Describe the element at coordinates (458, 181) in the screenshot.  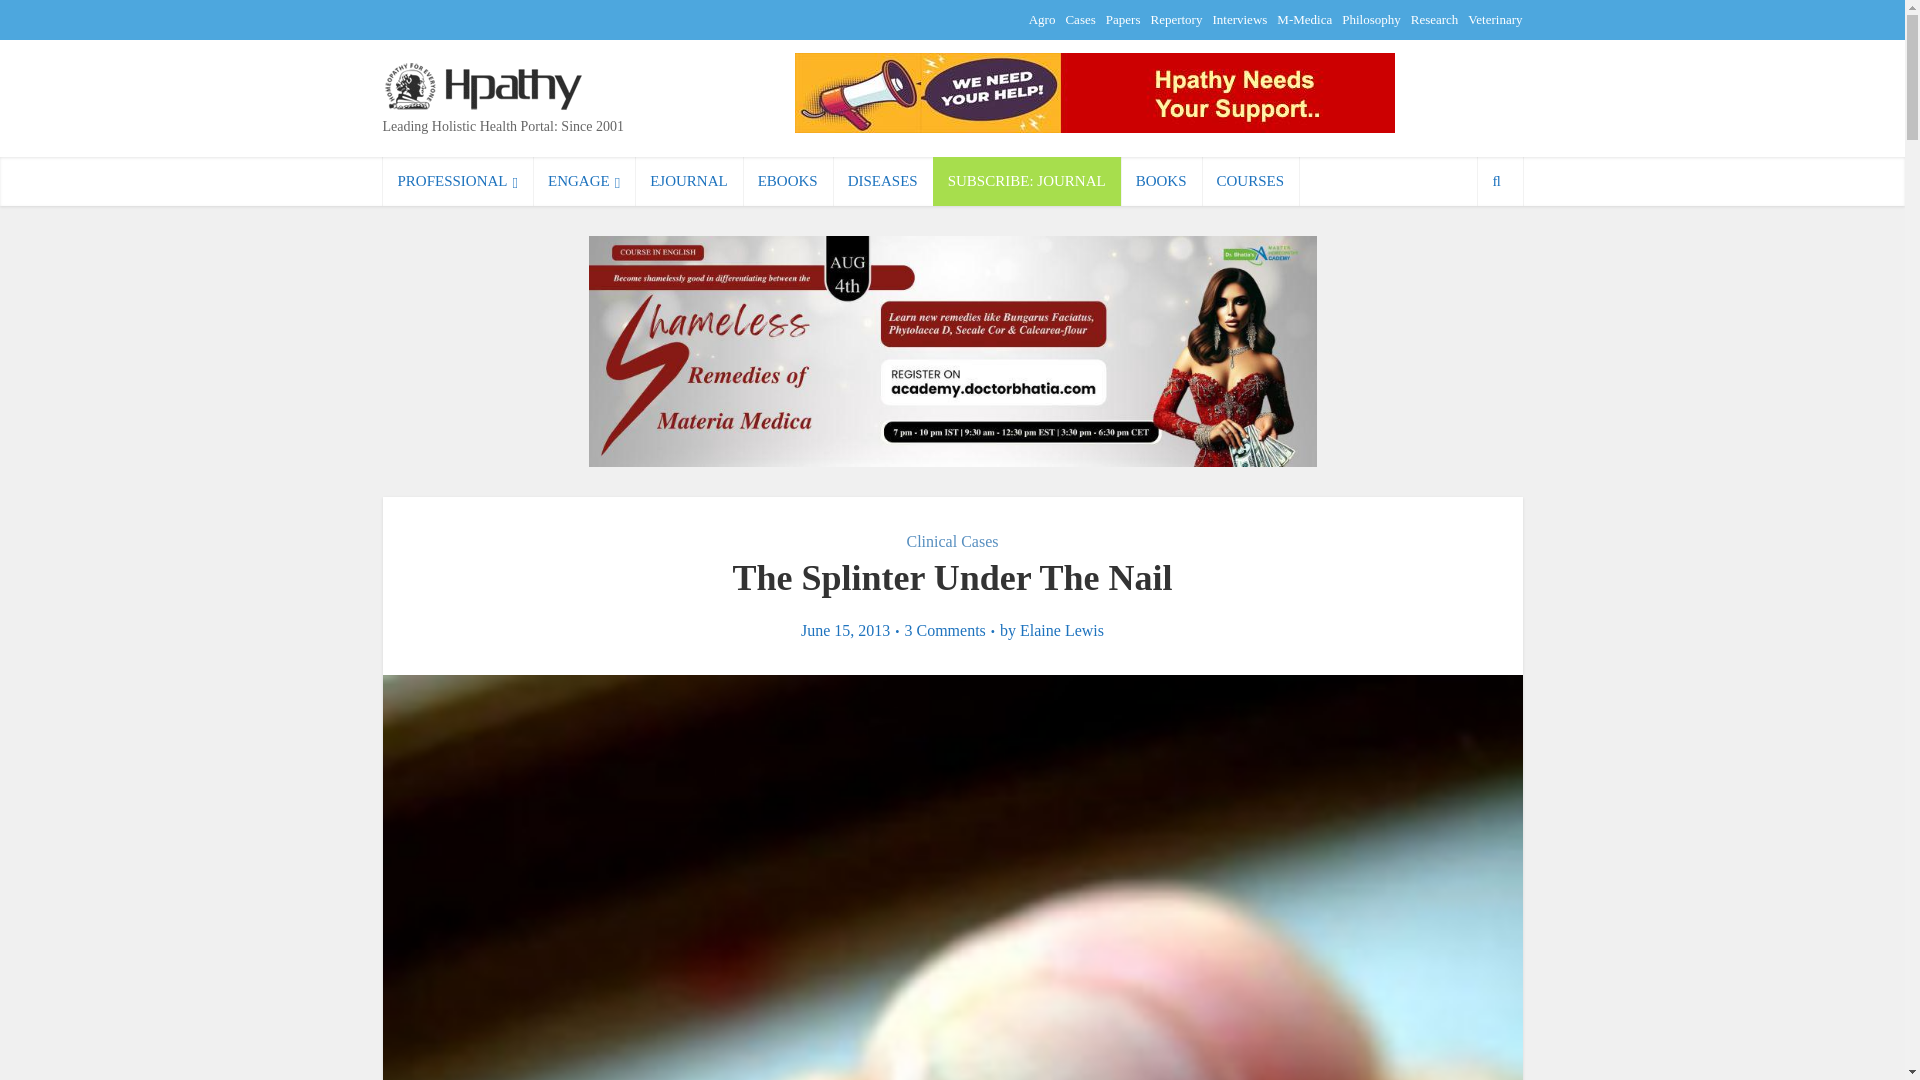
I see `PROFESSIONAL` at that location.